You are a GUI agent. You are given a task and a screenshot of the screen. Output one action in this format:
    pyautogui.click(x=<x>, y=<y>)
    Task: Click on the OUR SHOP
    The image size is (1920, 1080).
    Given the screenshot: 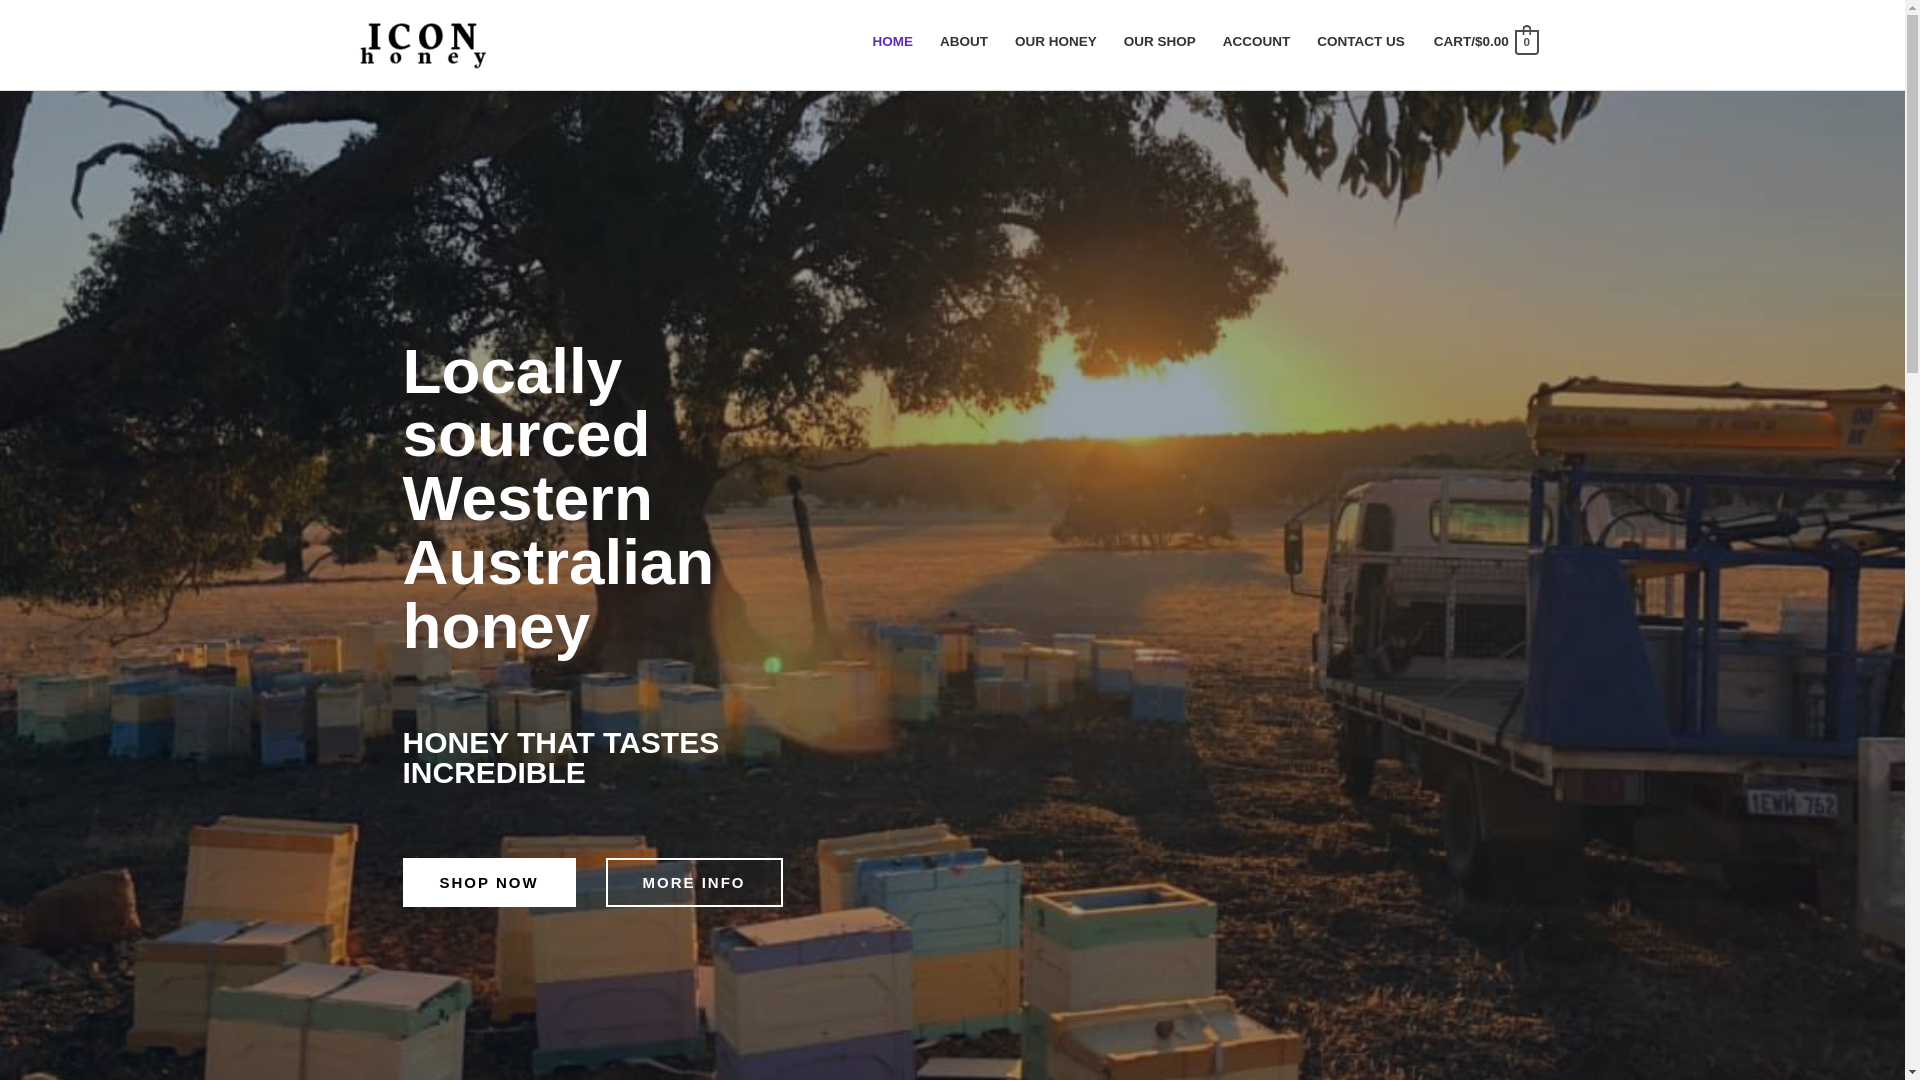 What is the action you would take?
    pyautogui.click(x=1160, y=42)
    